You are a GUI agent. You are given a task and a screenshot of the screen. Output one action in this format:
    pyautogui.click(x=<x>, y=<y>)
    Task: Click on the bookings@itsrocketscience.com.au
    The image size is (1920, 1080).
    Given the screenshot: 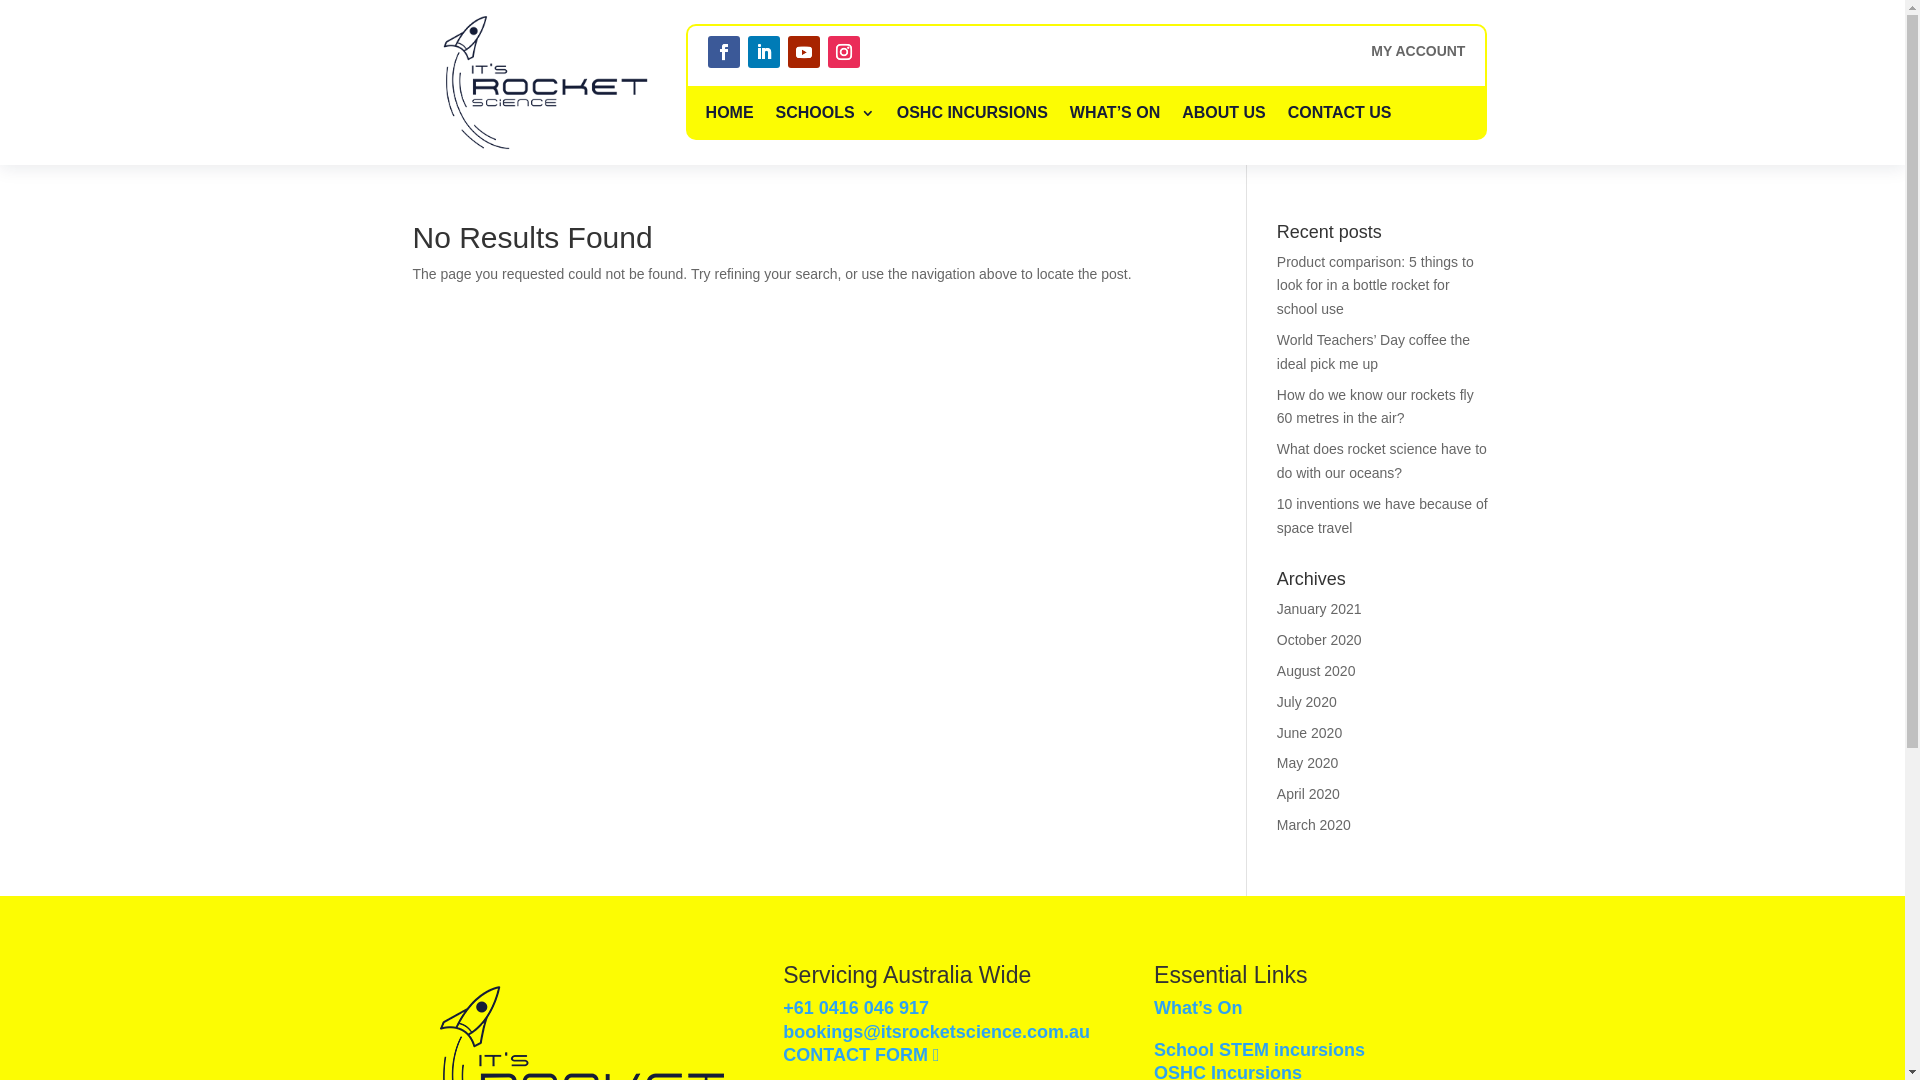 What is the action you would take?
    pyautogui.click(x=936, y=1032)
    